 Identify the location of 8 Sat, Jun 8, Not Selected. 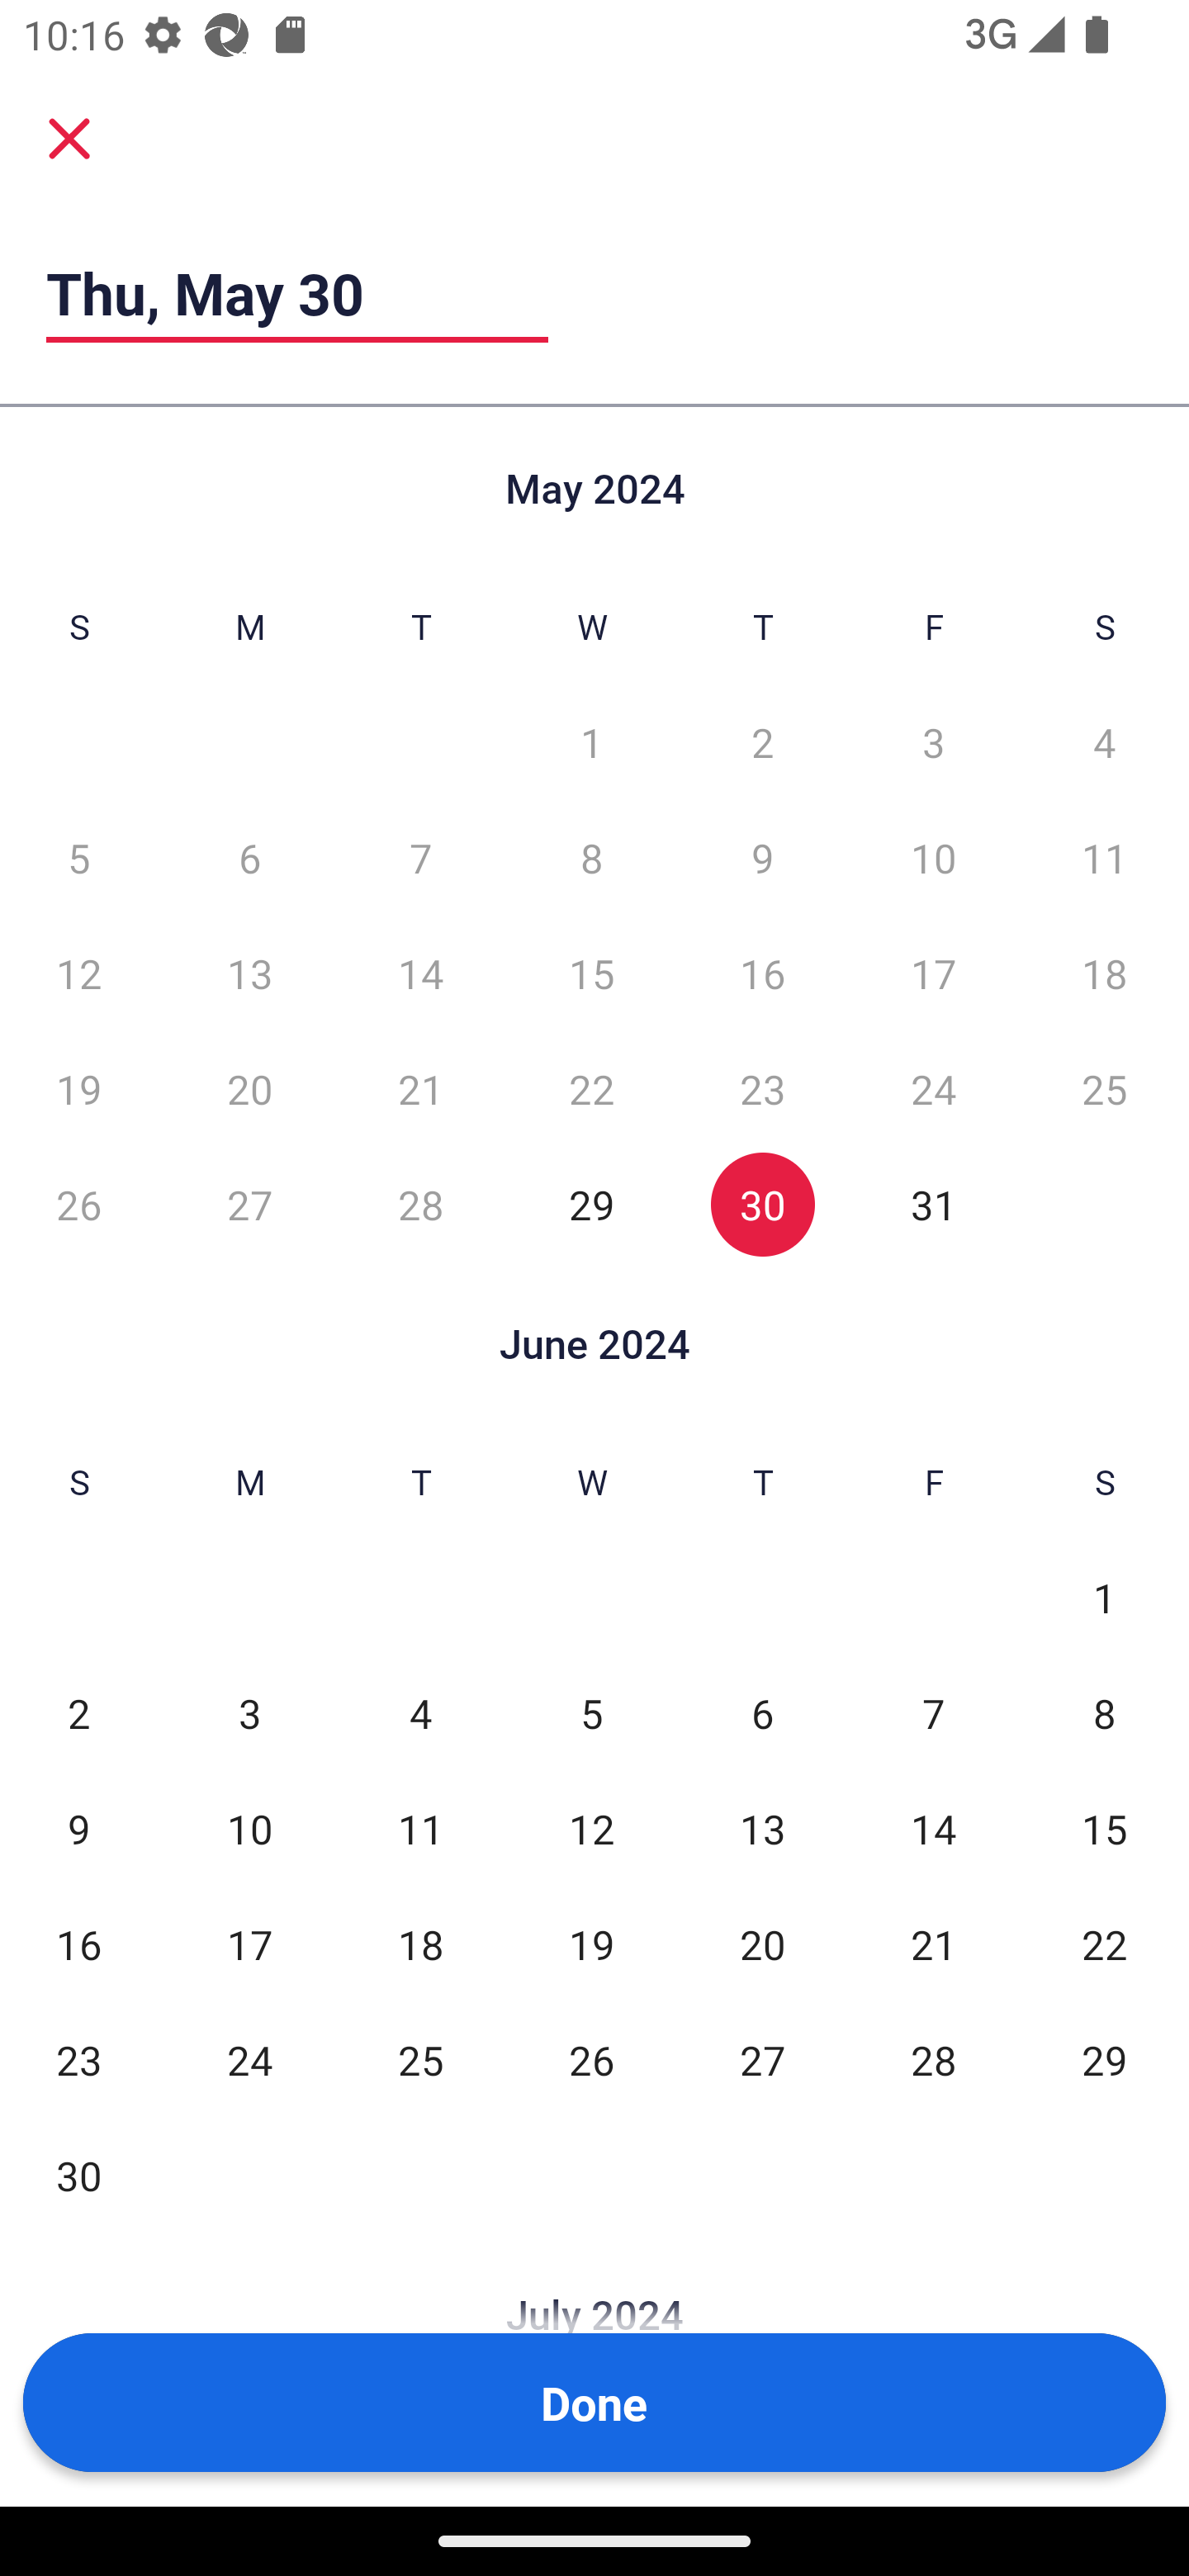
(1105, 1714).